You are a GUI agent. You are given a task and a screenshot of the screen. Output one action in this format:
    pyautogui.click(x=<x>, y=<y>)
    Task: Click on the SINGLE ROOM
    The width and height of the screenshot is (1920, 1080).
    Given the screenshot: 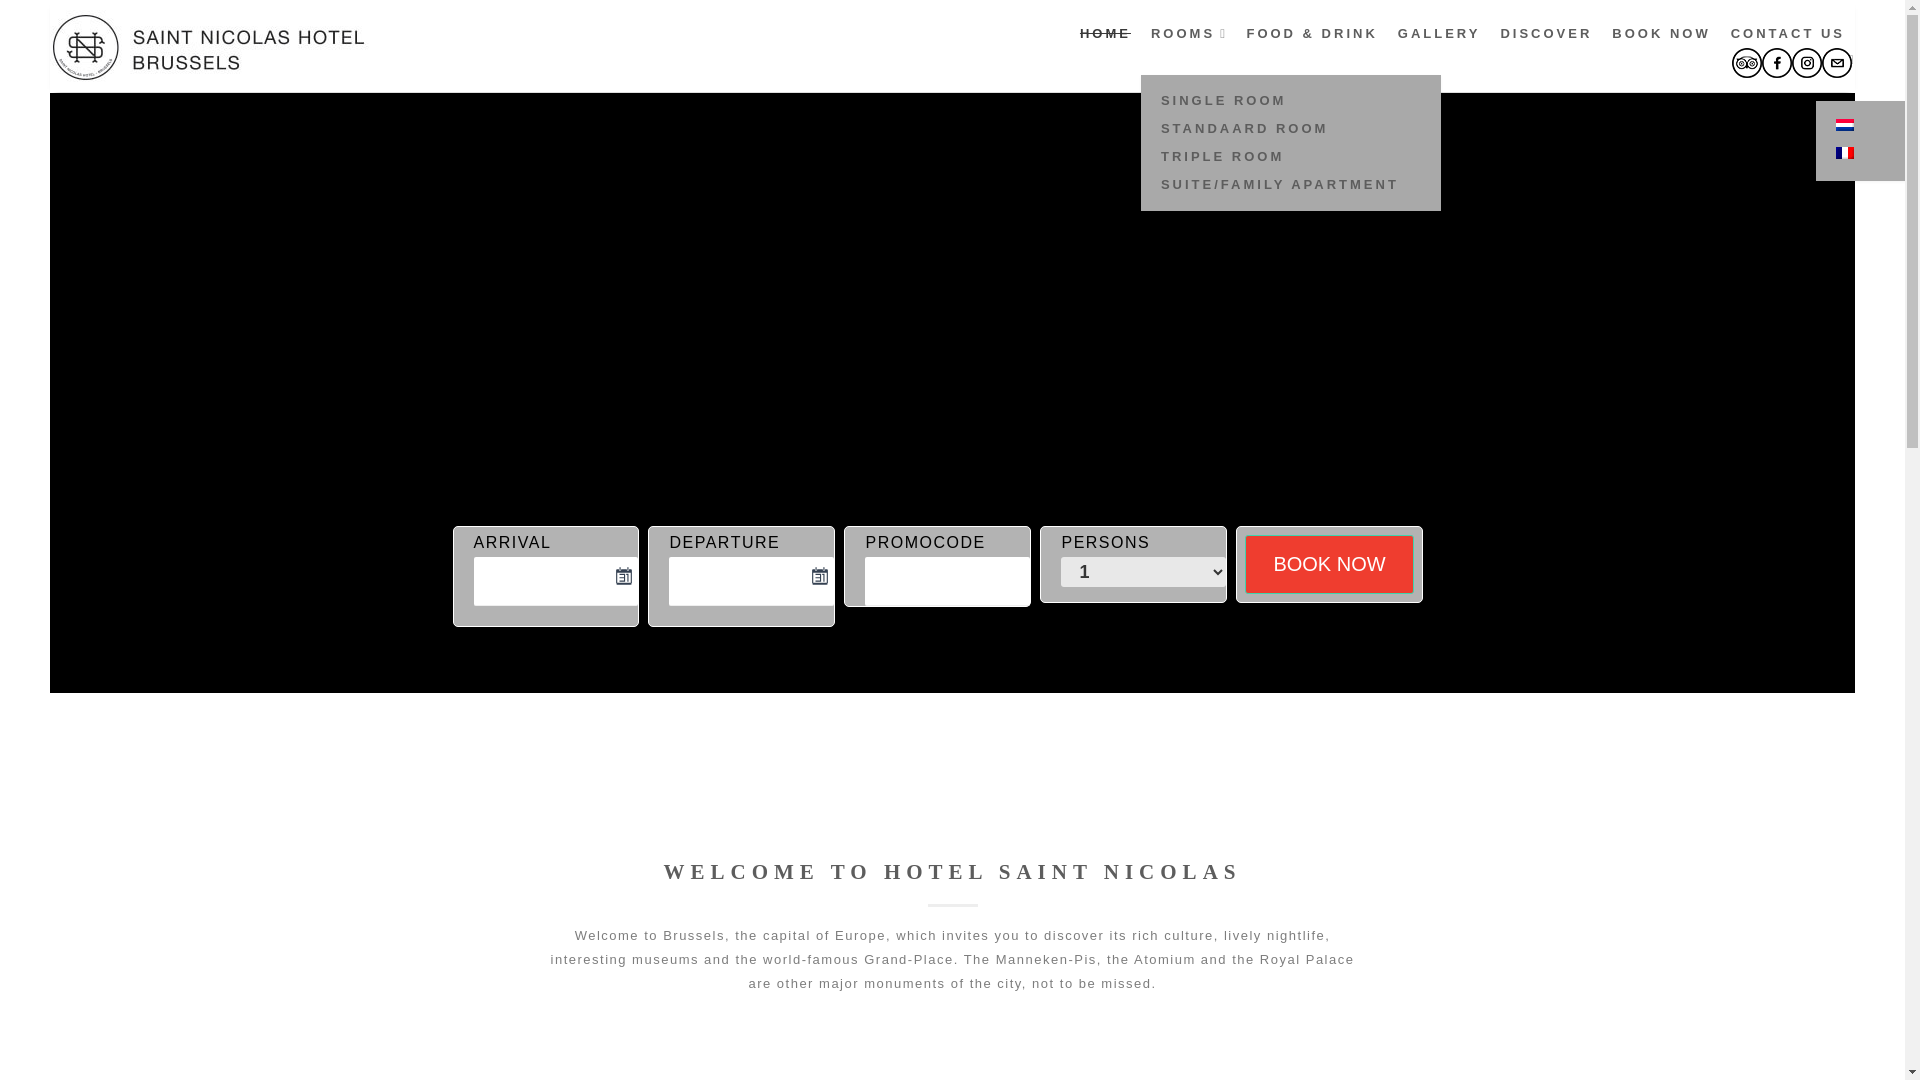 What is the action you would take?
    pyautogui.click(x=1224, y=101)
    